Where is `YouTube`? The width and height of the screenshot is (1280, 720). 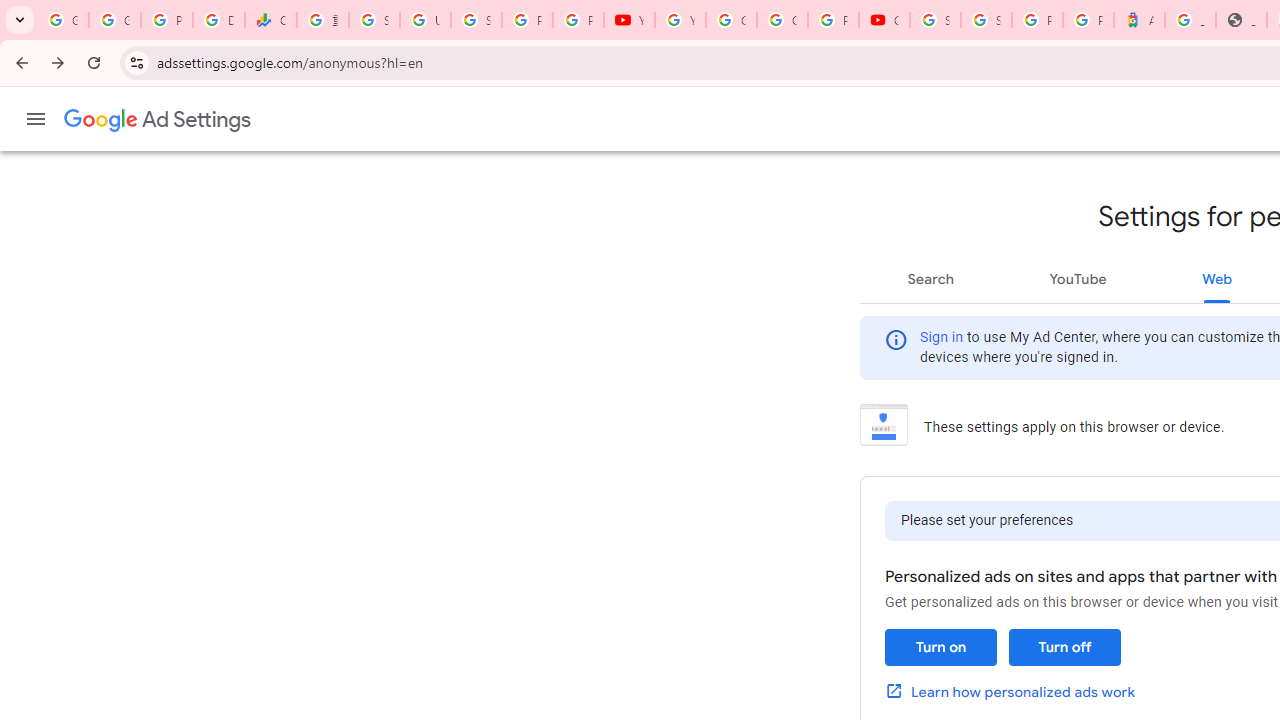 YouTube is located at coordinates (680, 20).